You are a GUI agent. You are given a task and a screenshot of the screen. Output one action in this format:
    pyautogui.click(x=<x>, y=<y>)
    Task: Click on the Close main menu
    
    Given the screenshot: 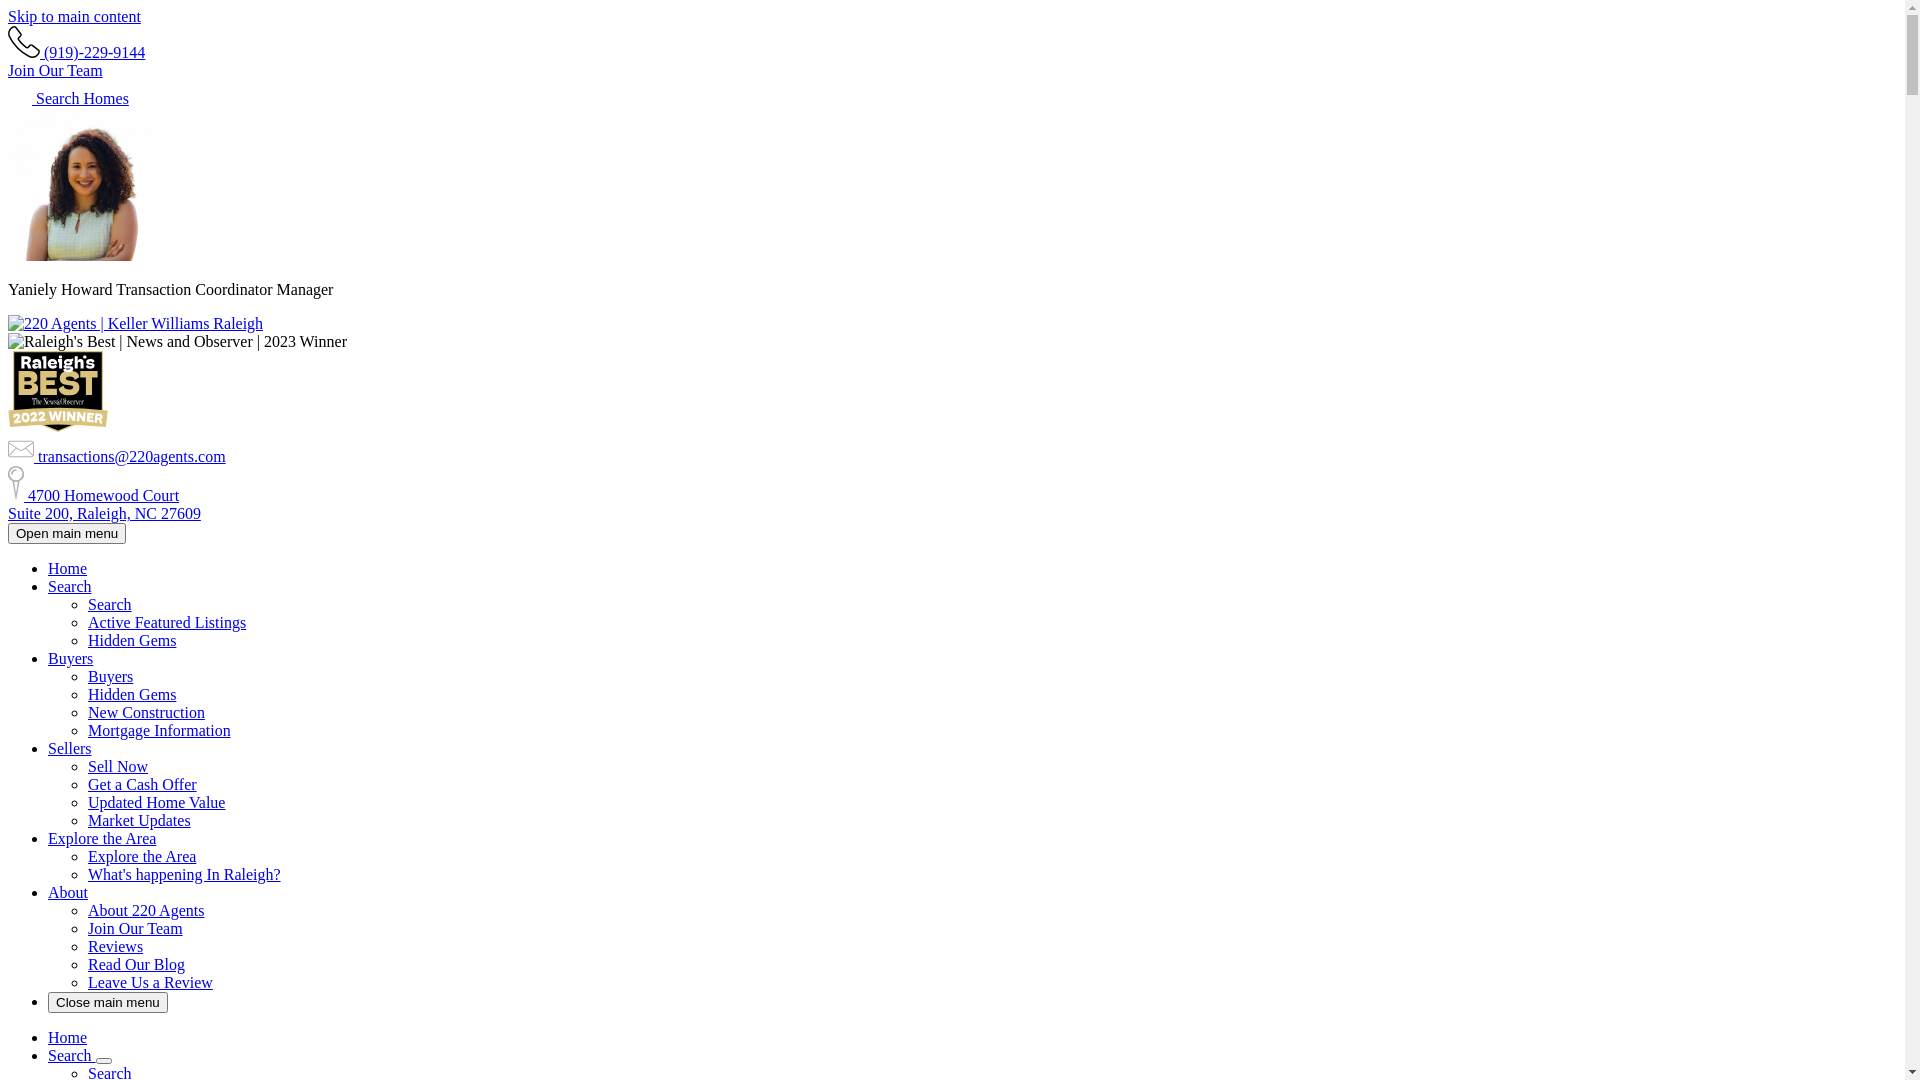 What is the action you would take?
    pyautogui.click(x=108, y=1002)
    